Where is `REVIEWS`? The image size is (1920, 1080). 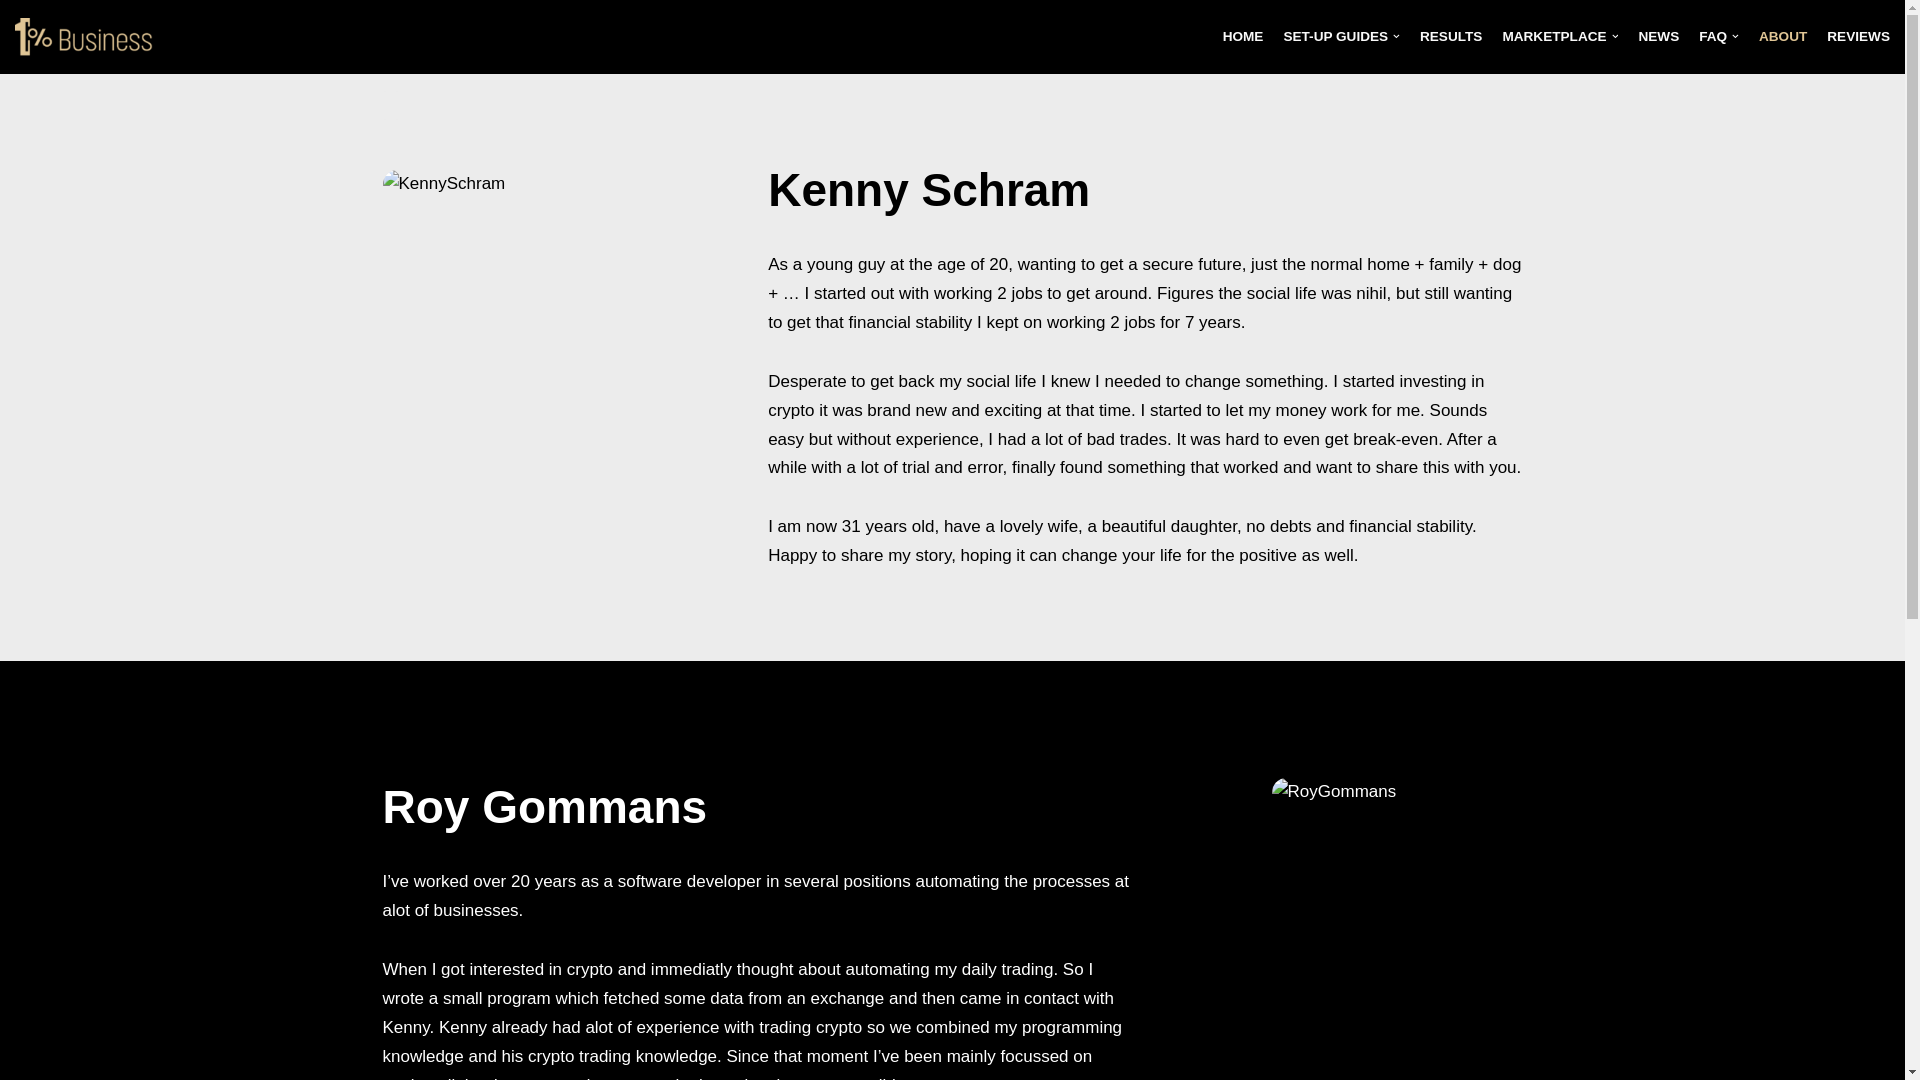
REVIEWS is located at coordinates (1858, 36).